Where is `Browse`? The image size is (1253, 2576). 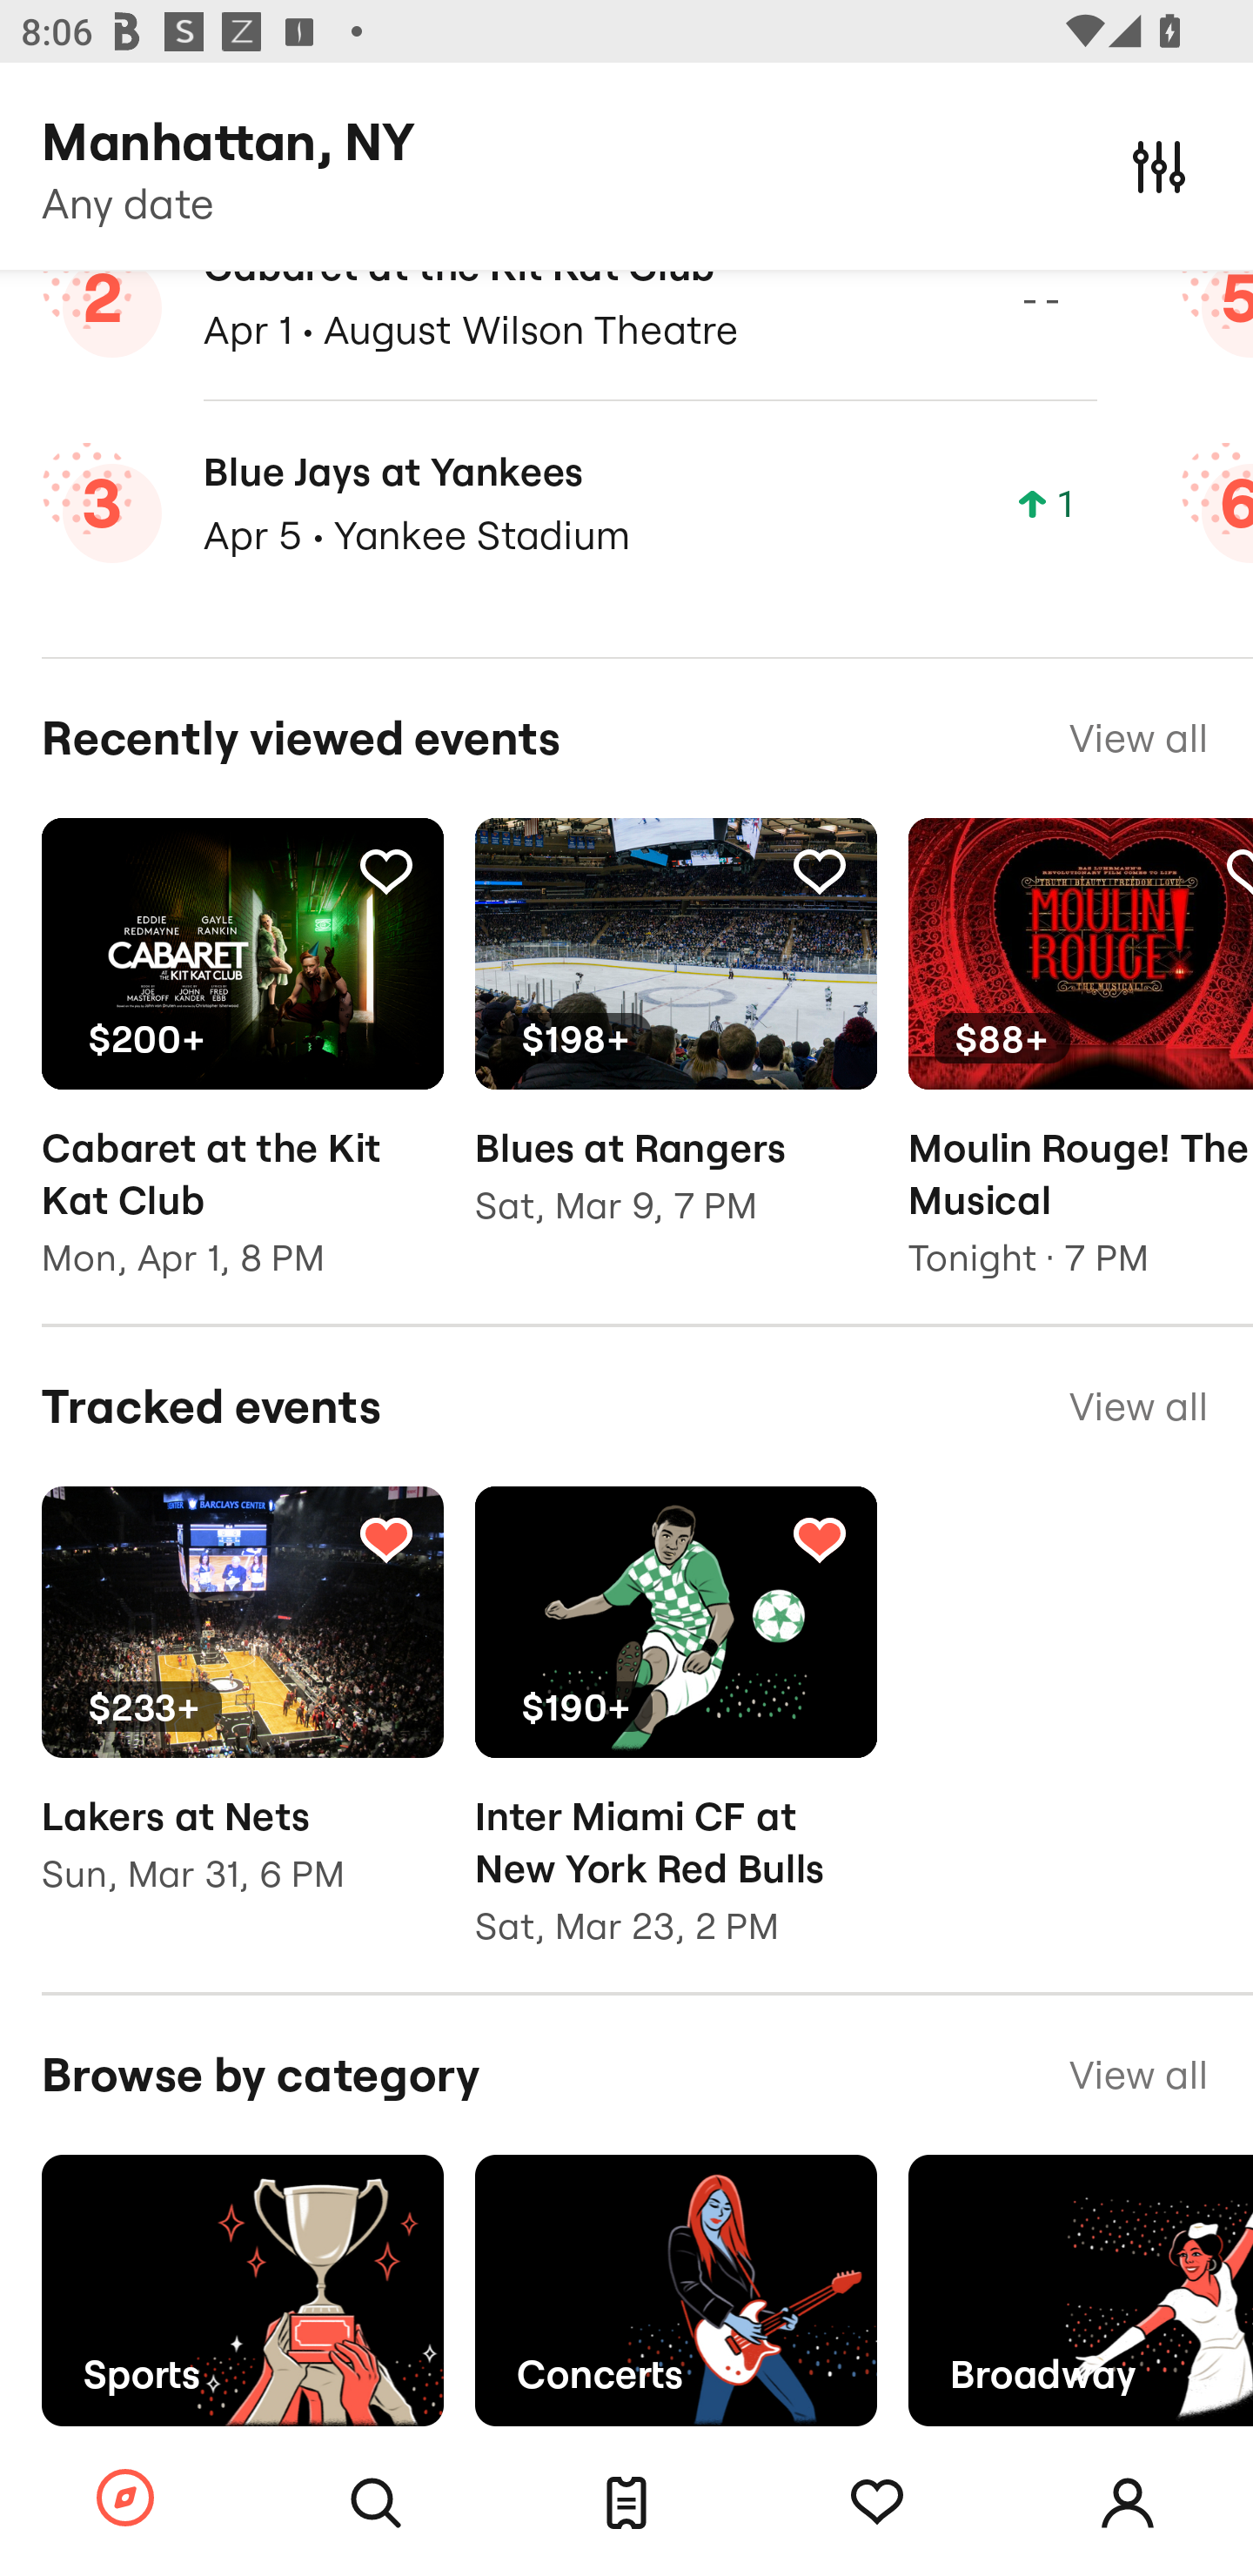 Browse is located at coordinates (125, 2499).